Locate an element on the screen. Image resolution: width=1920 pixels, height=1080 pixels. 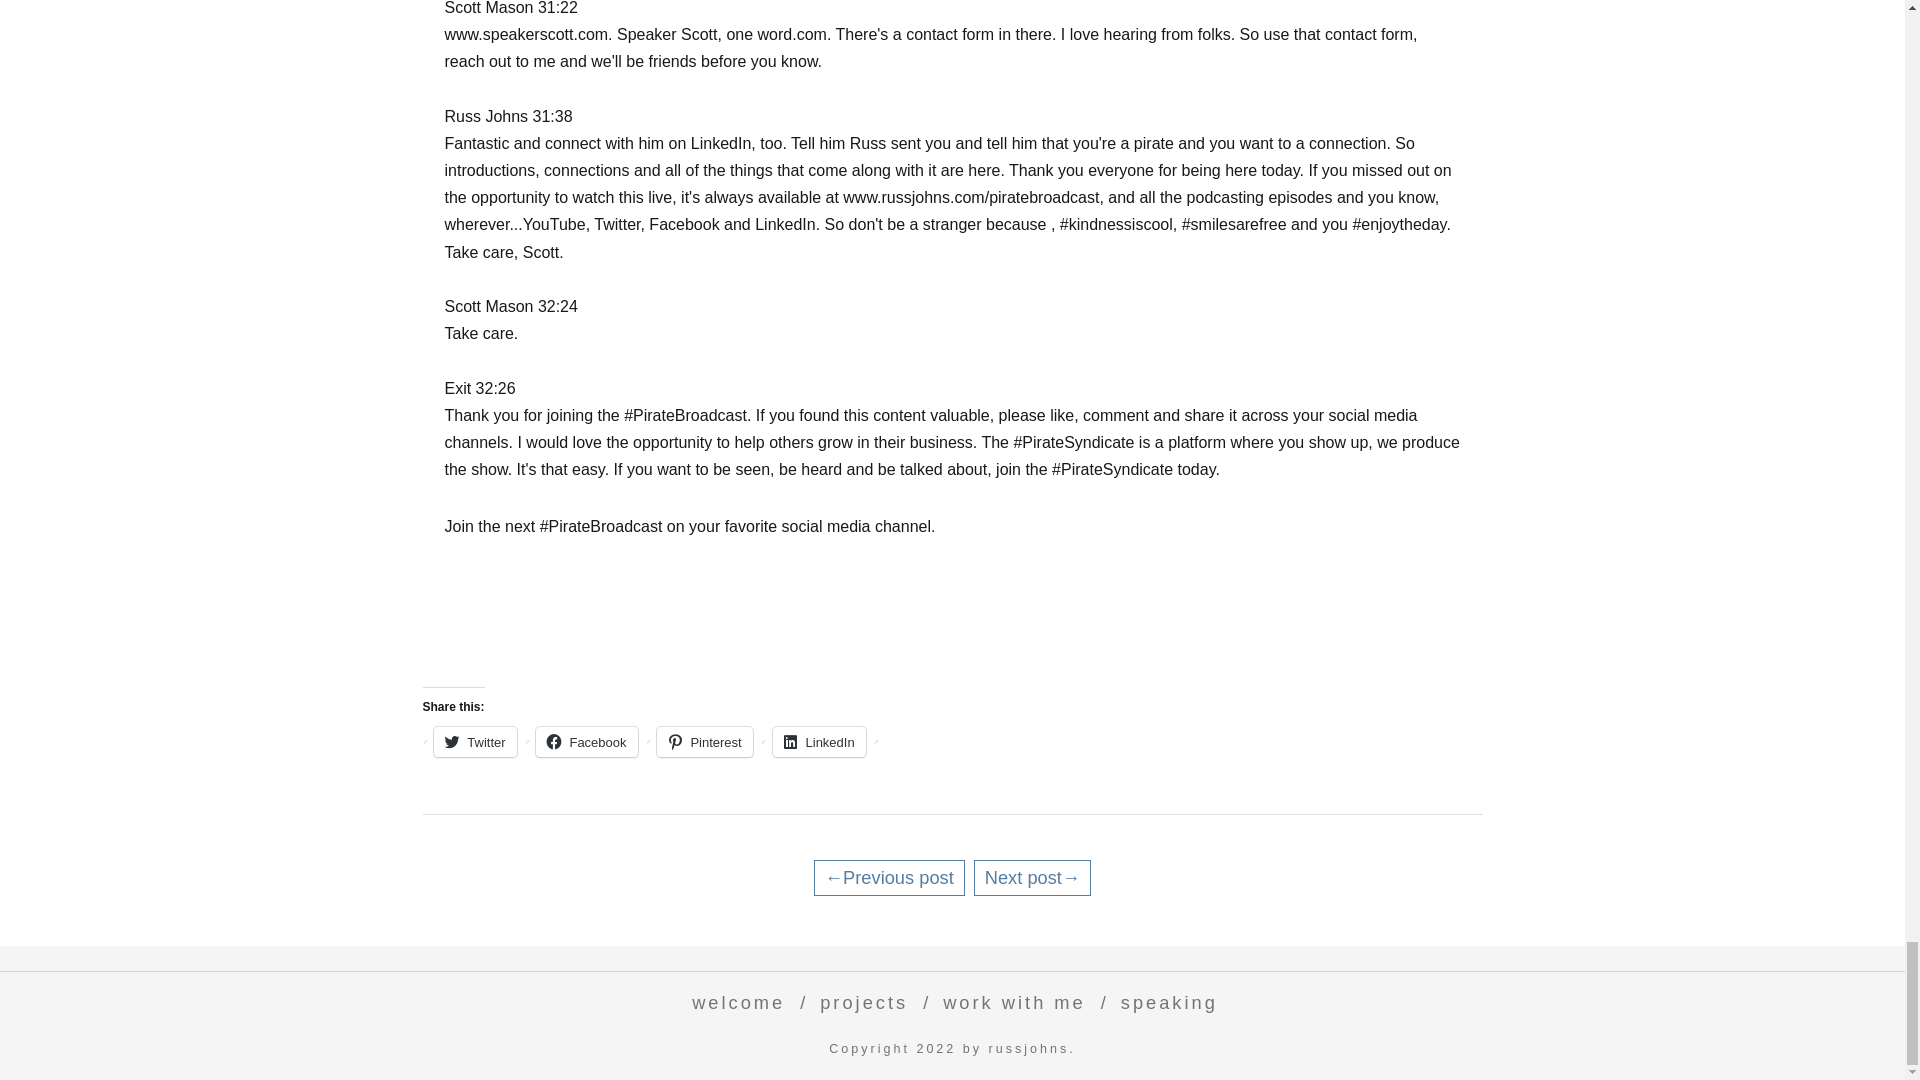
projects is located at coordinates (858, 1002).